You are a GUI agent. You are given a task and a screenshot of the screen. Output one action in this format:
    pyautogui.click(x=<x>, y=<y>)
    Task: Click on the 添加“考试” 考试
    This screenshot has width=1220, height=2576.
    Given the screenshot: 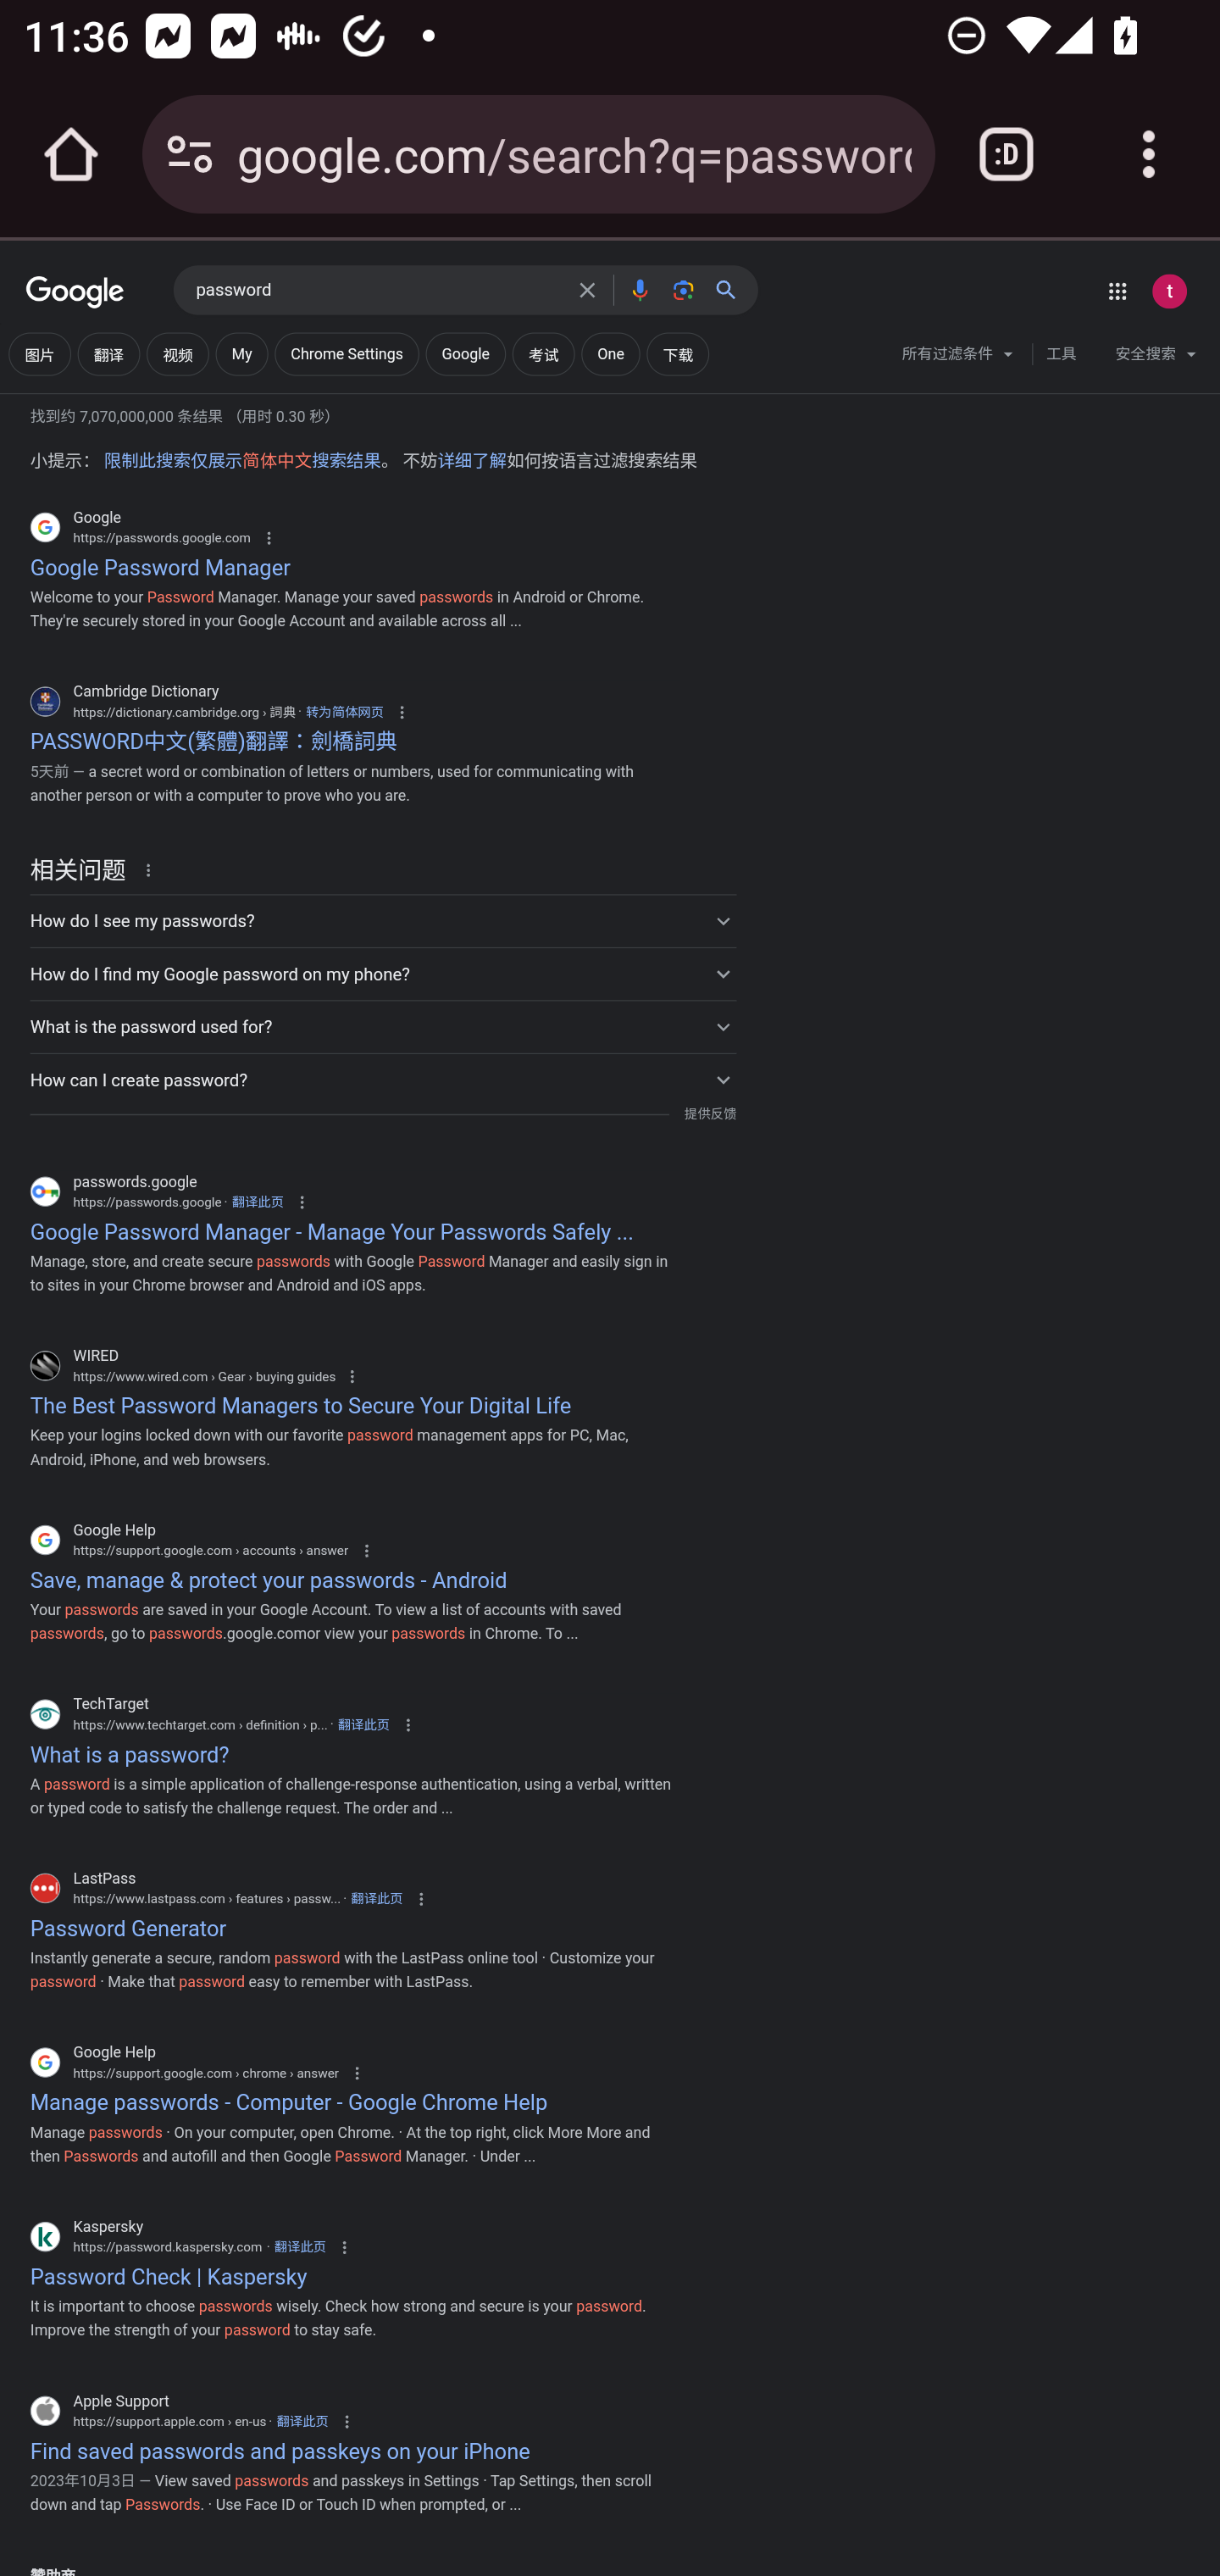 What is the action you would take?
    pyautogui.click(x=542, y=354)
    